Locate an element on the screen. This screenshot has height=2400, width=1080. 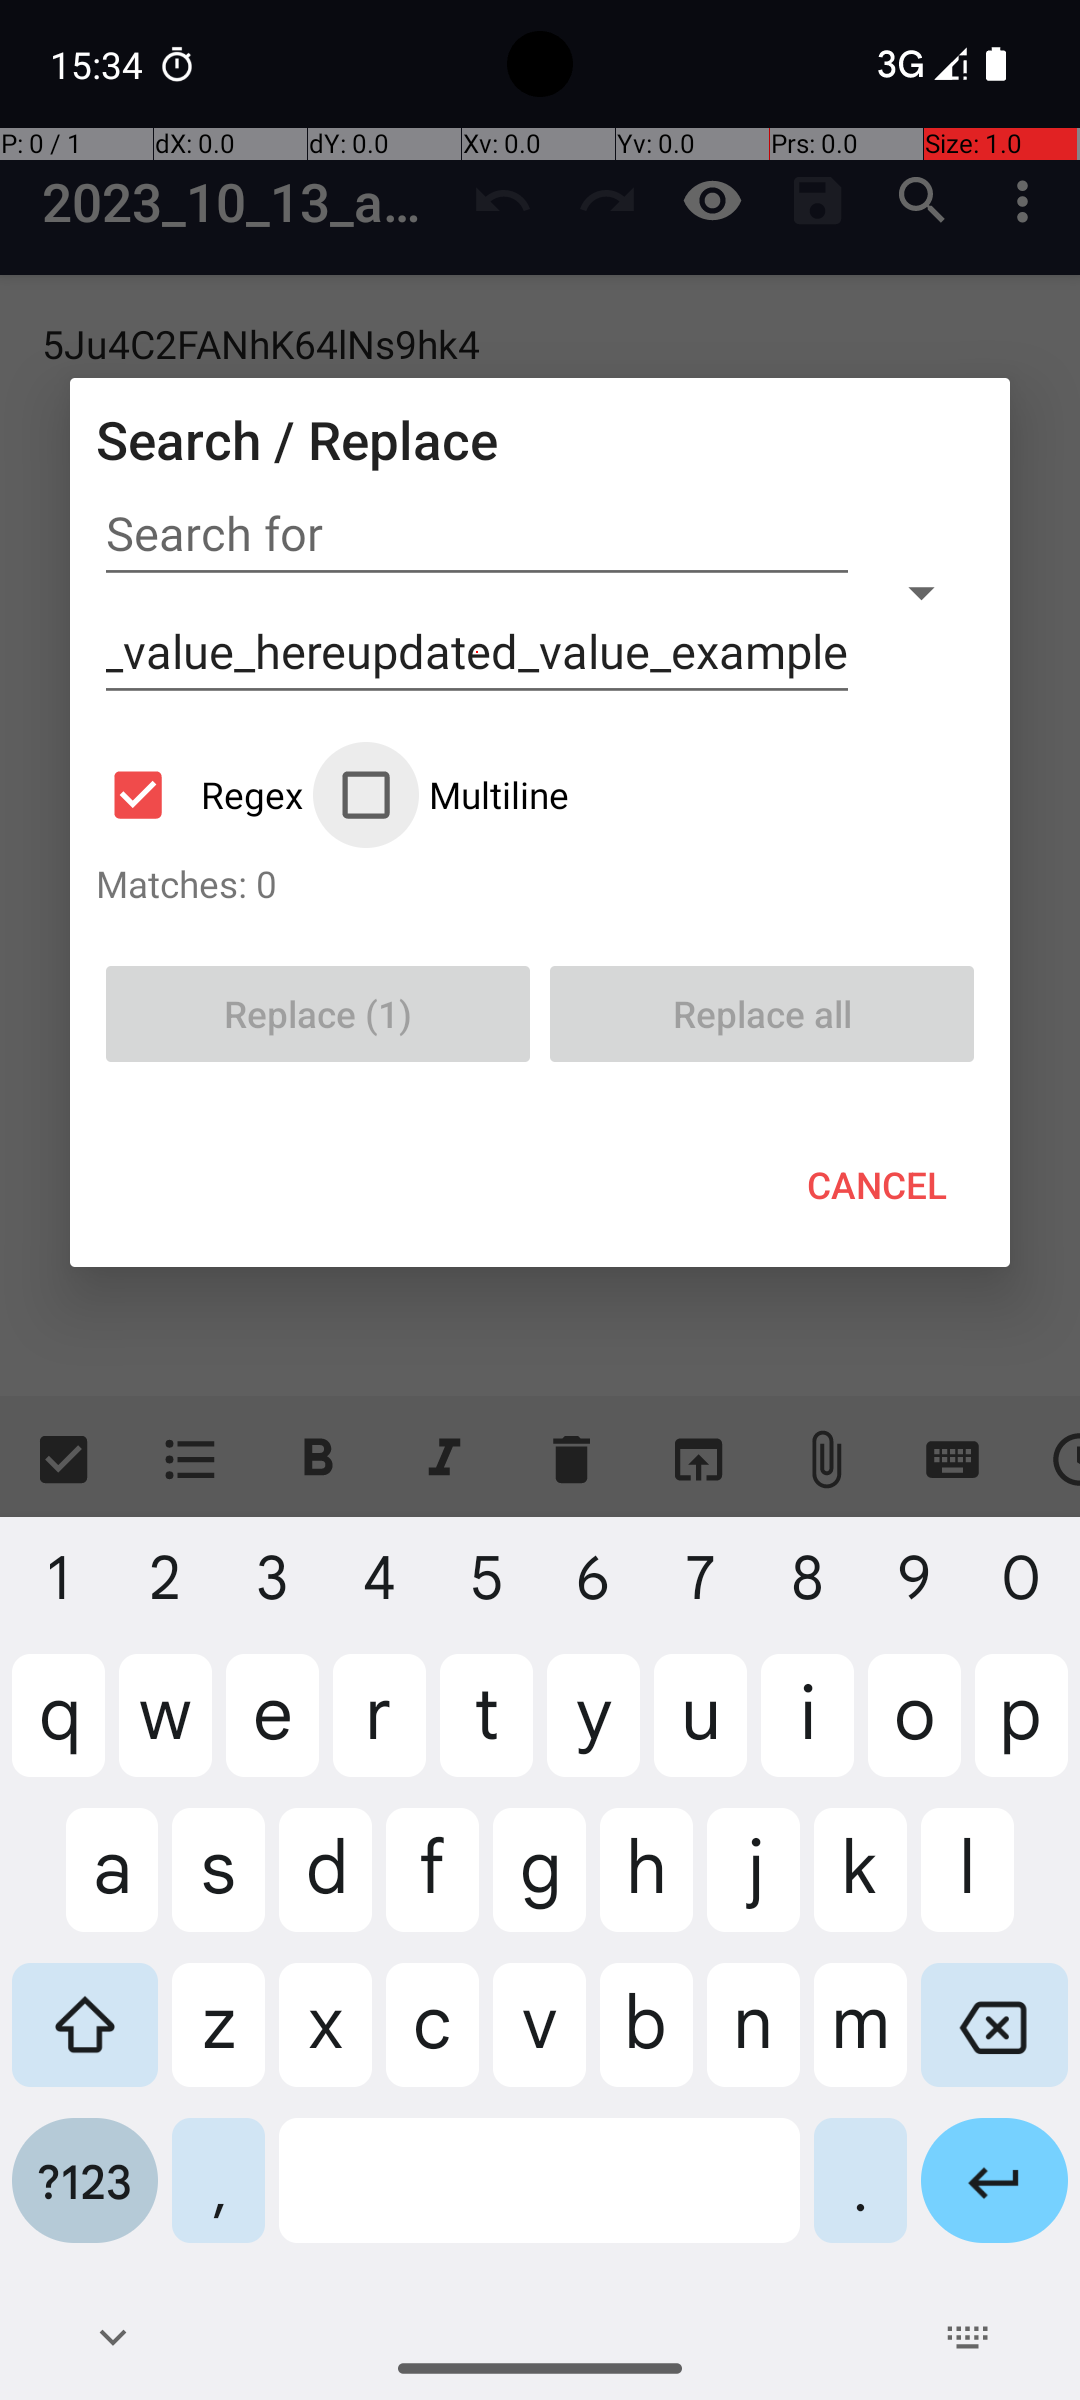
Search for is located at coordinates (477, 534).